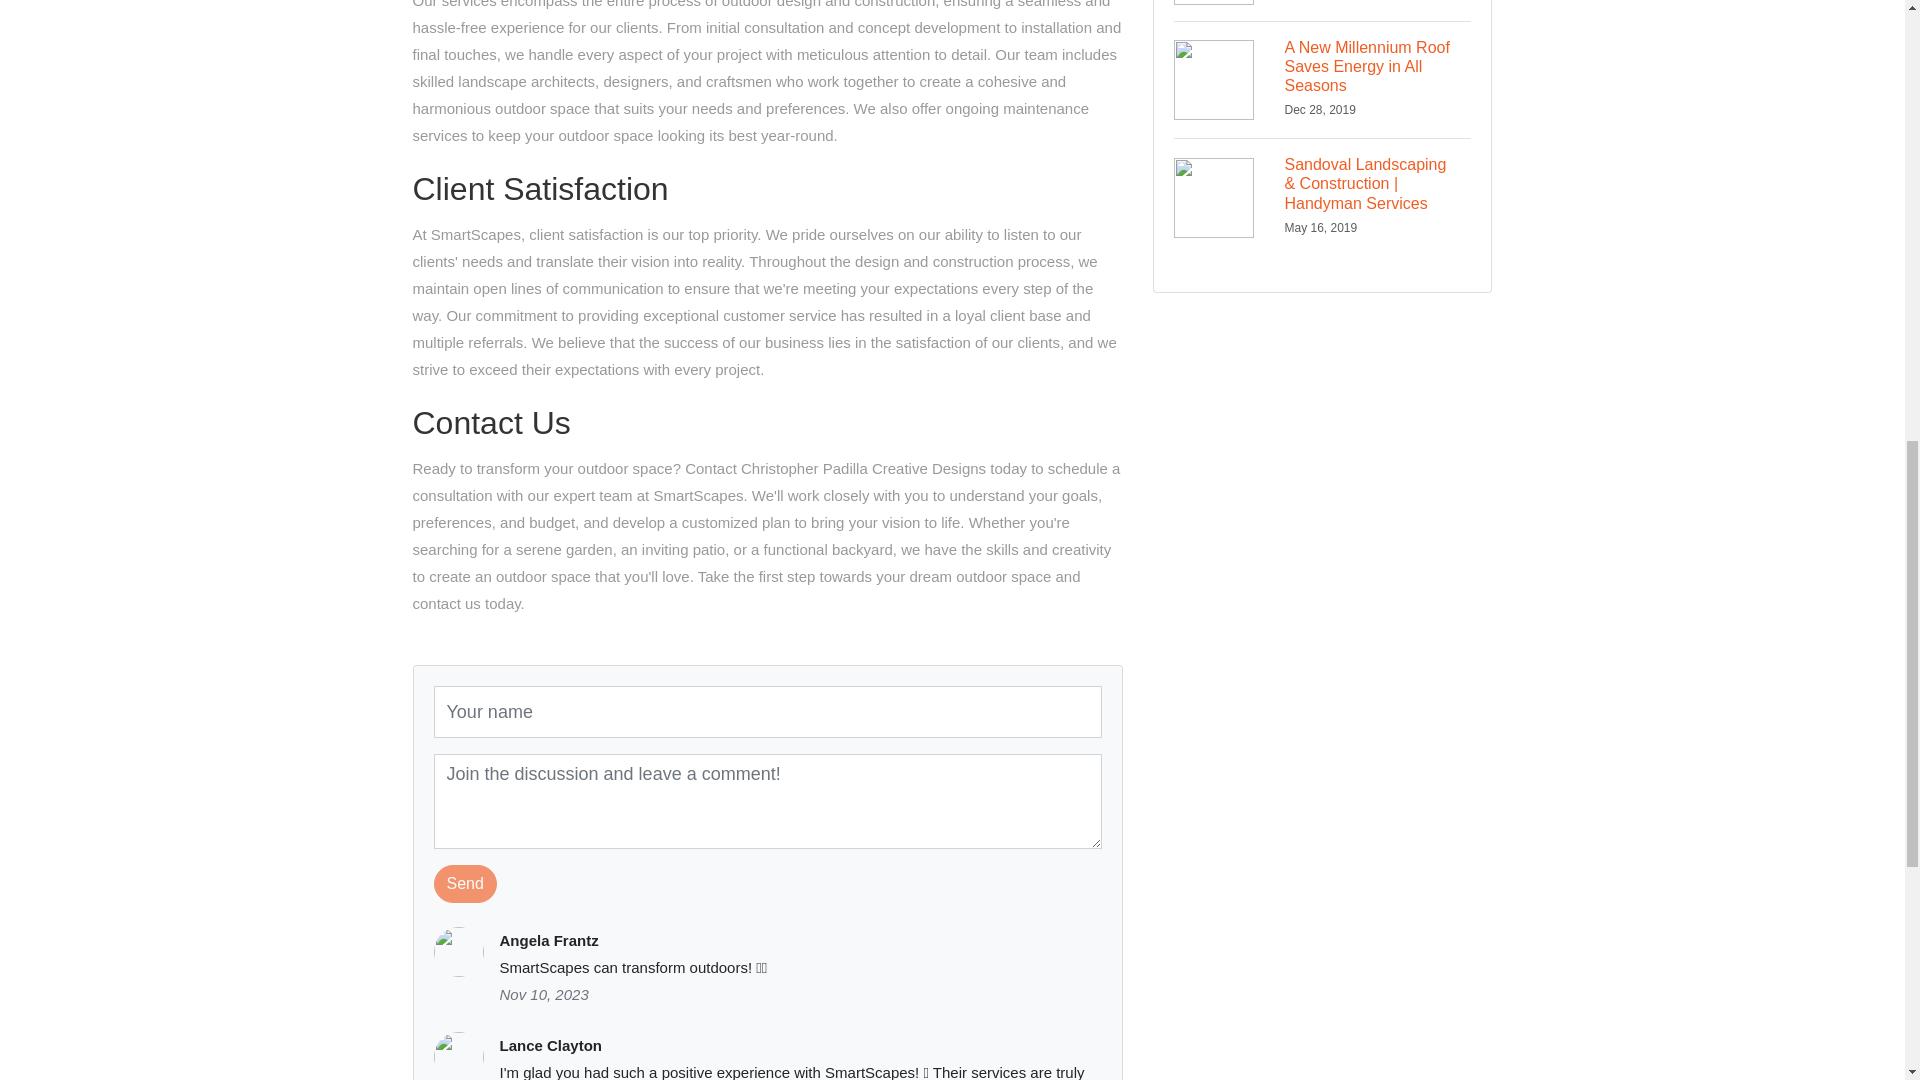  Describe the element at coordinates (1322, 10) in the screenshot. I see `Send` at that location.